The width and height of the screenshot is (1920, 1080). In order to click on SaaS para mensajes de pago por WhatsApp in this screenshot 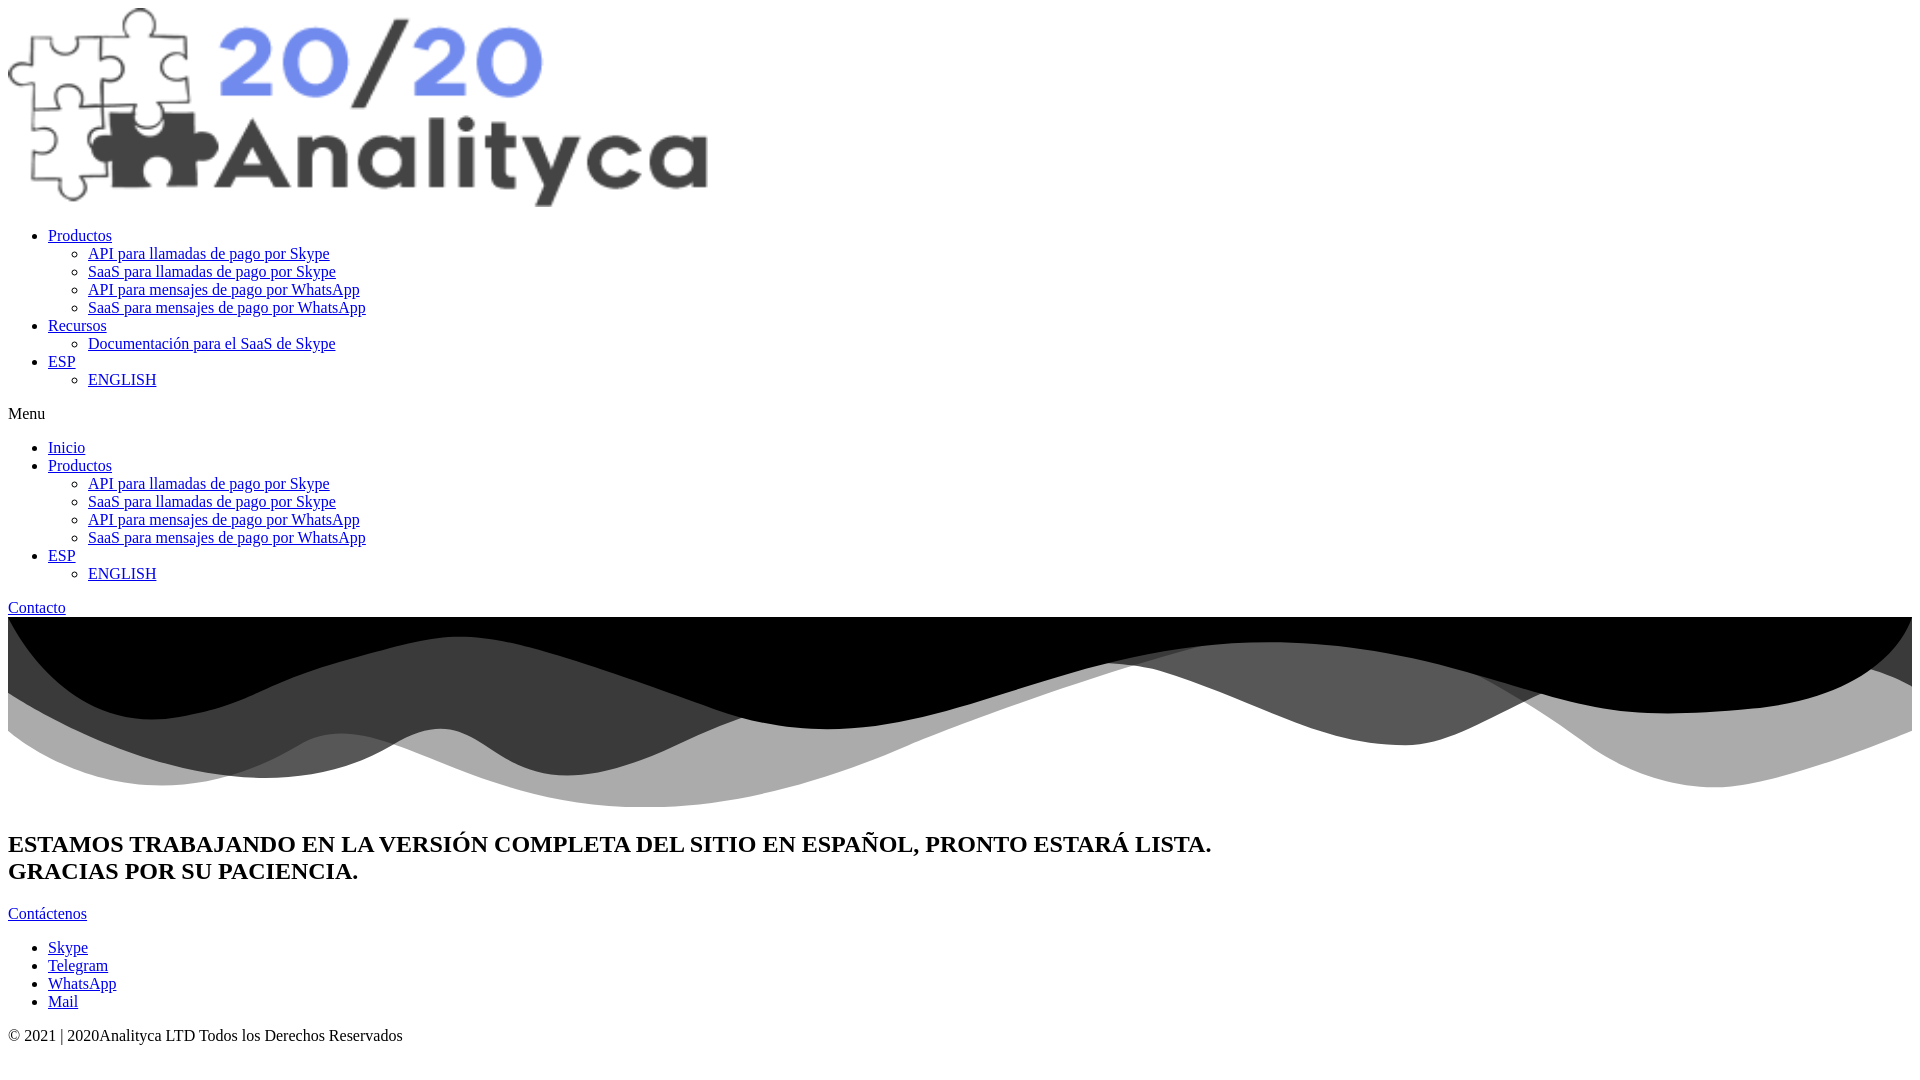, I will do `click(227, 538)`.